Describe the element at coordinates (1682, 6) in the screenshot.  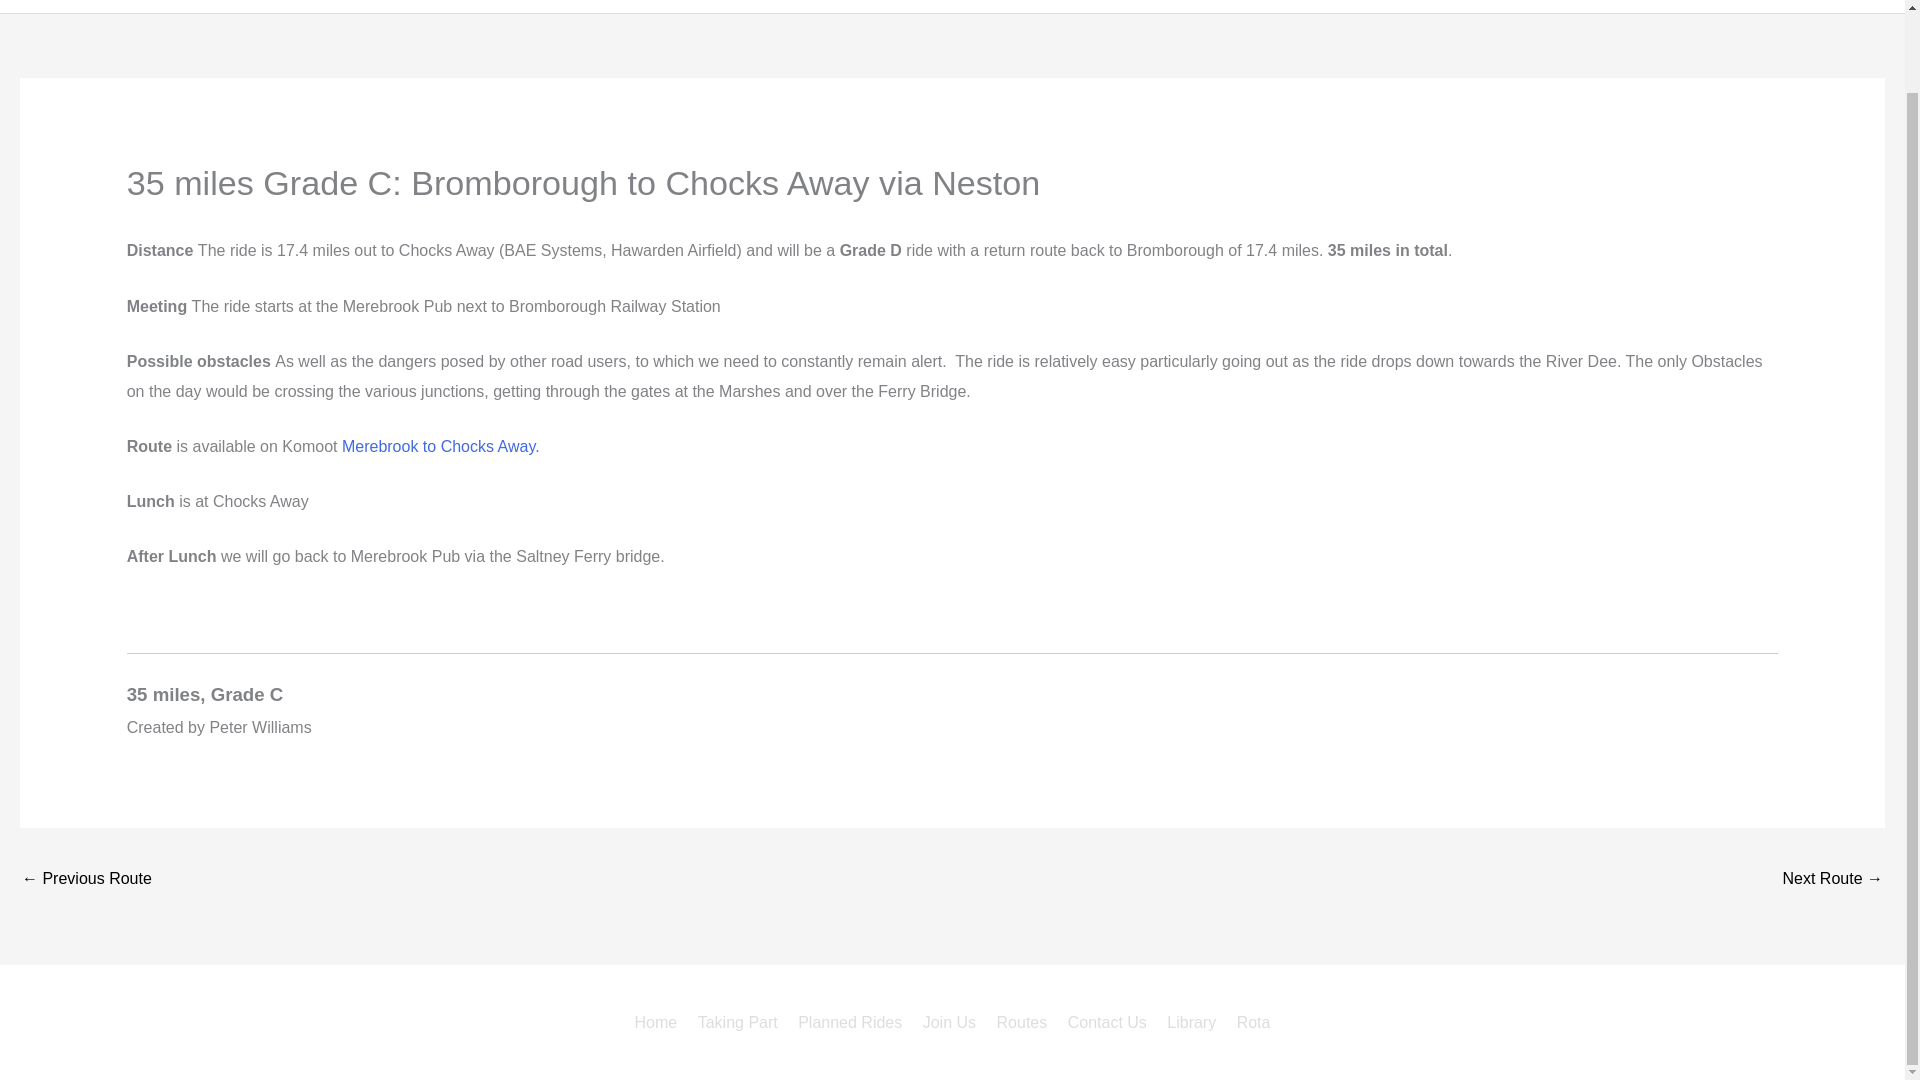
I see `Contact Us` at that location.